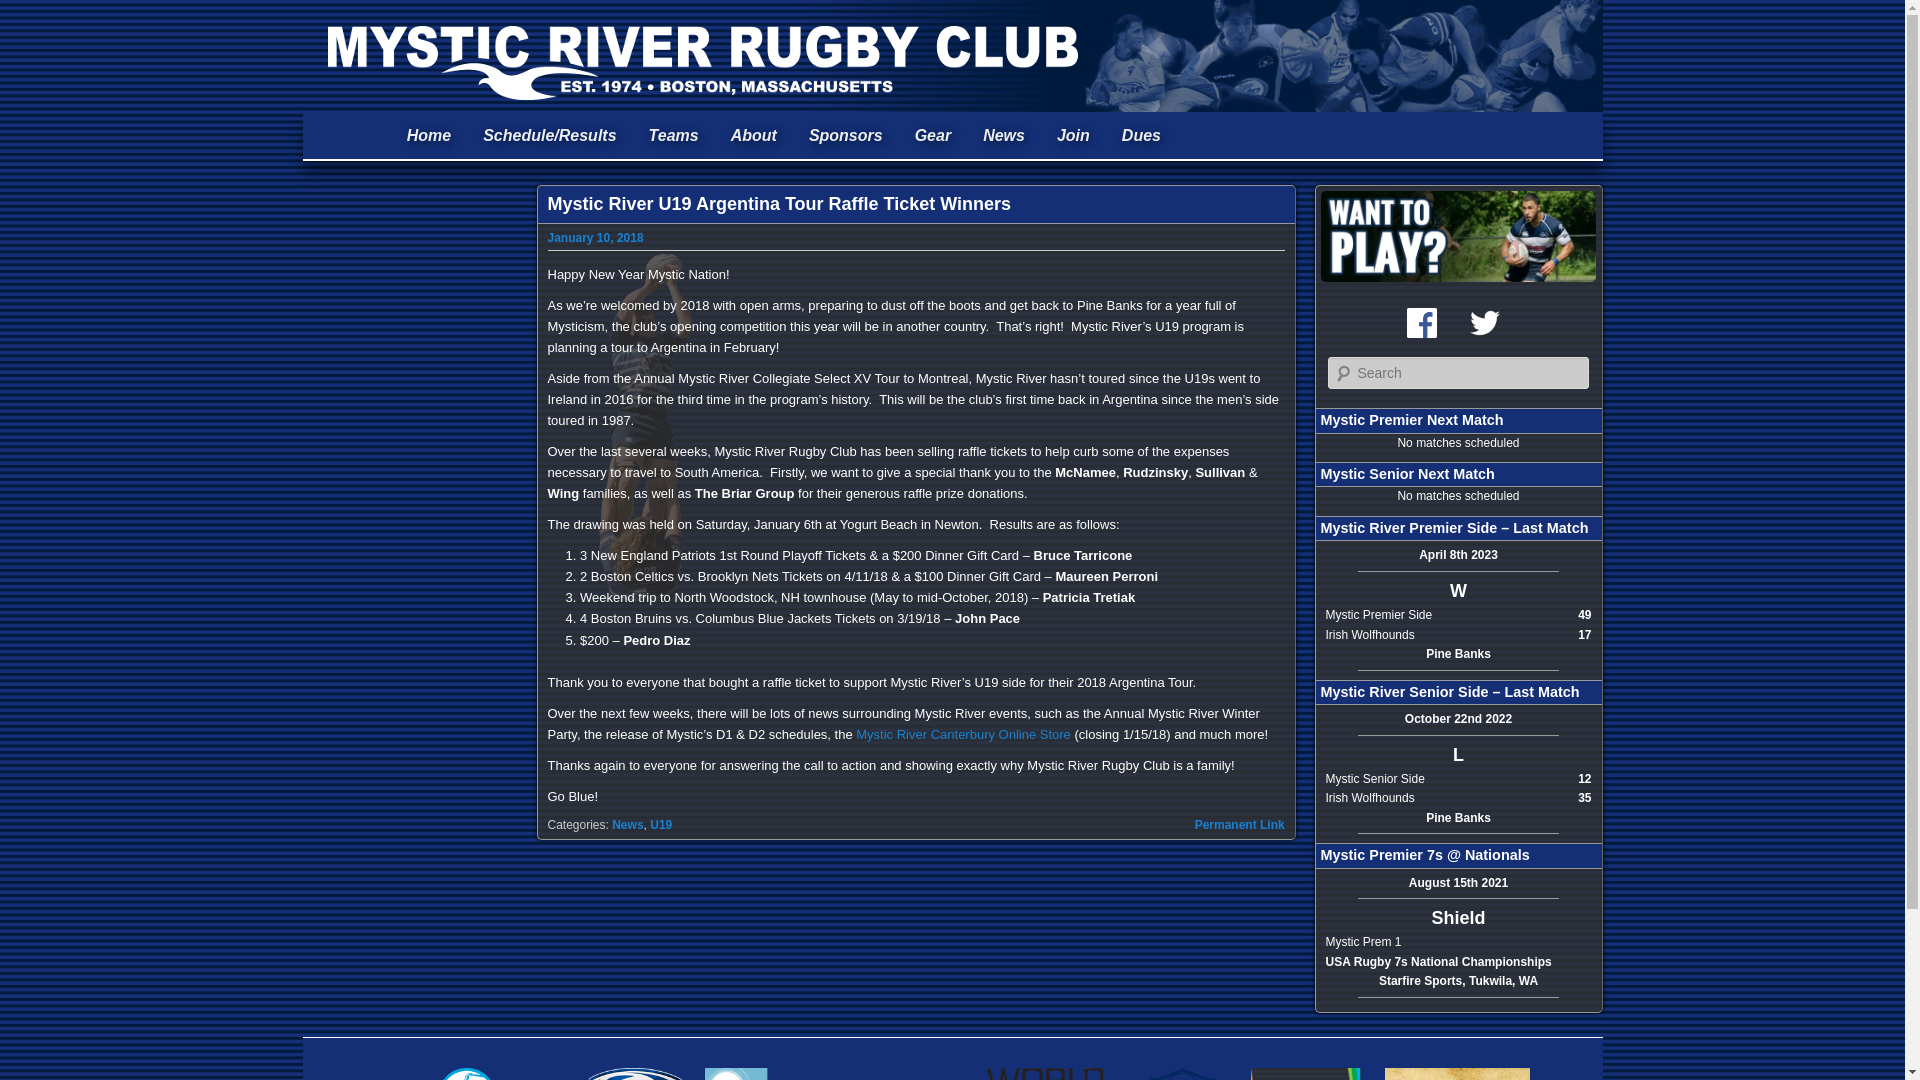 The image size is (1920, 1080). What do you see at coordinates (632, 1068) in the screenshot?
I see `USA Rugby` at bounding box center [632, 1068].